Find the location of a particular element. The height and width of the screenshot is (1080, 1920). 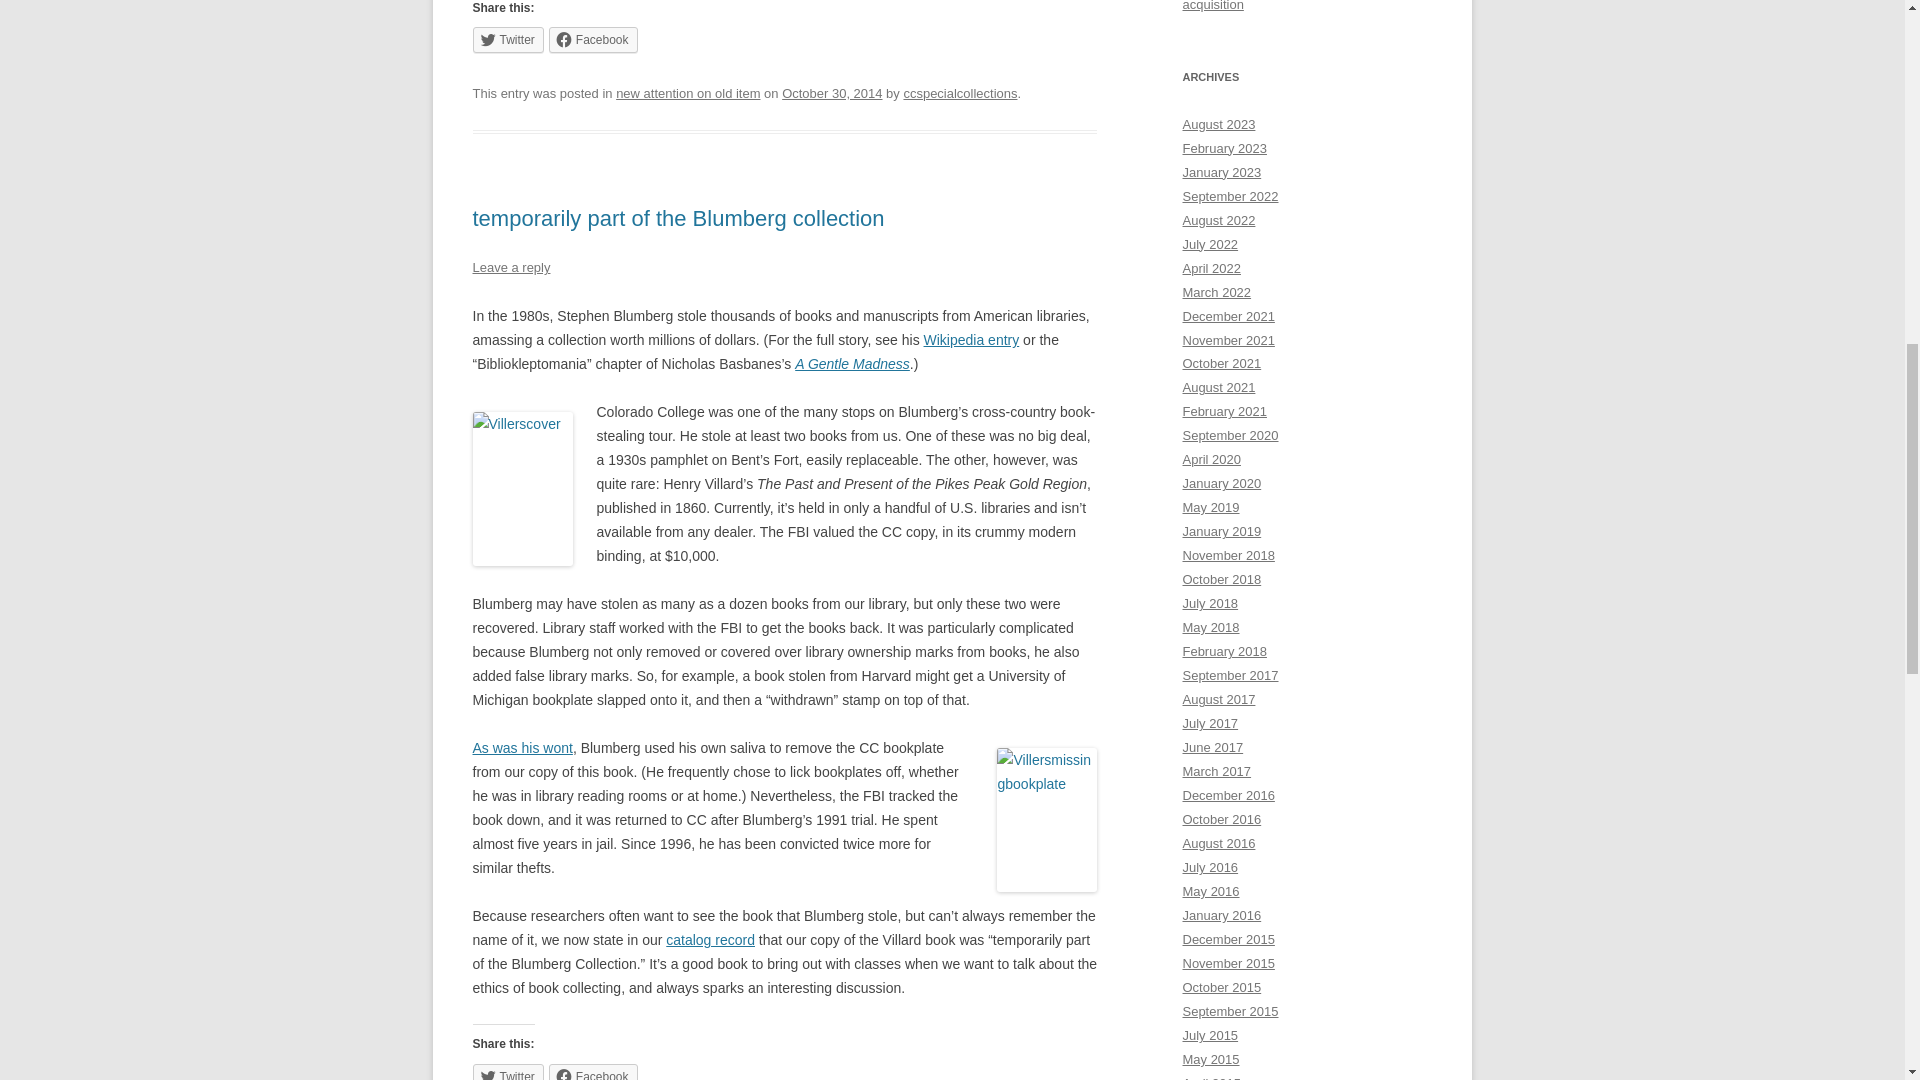

Leave a reply is located at coordinates (510, 268).